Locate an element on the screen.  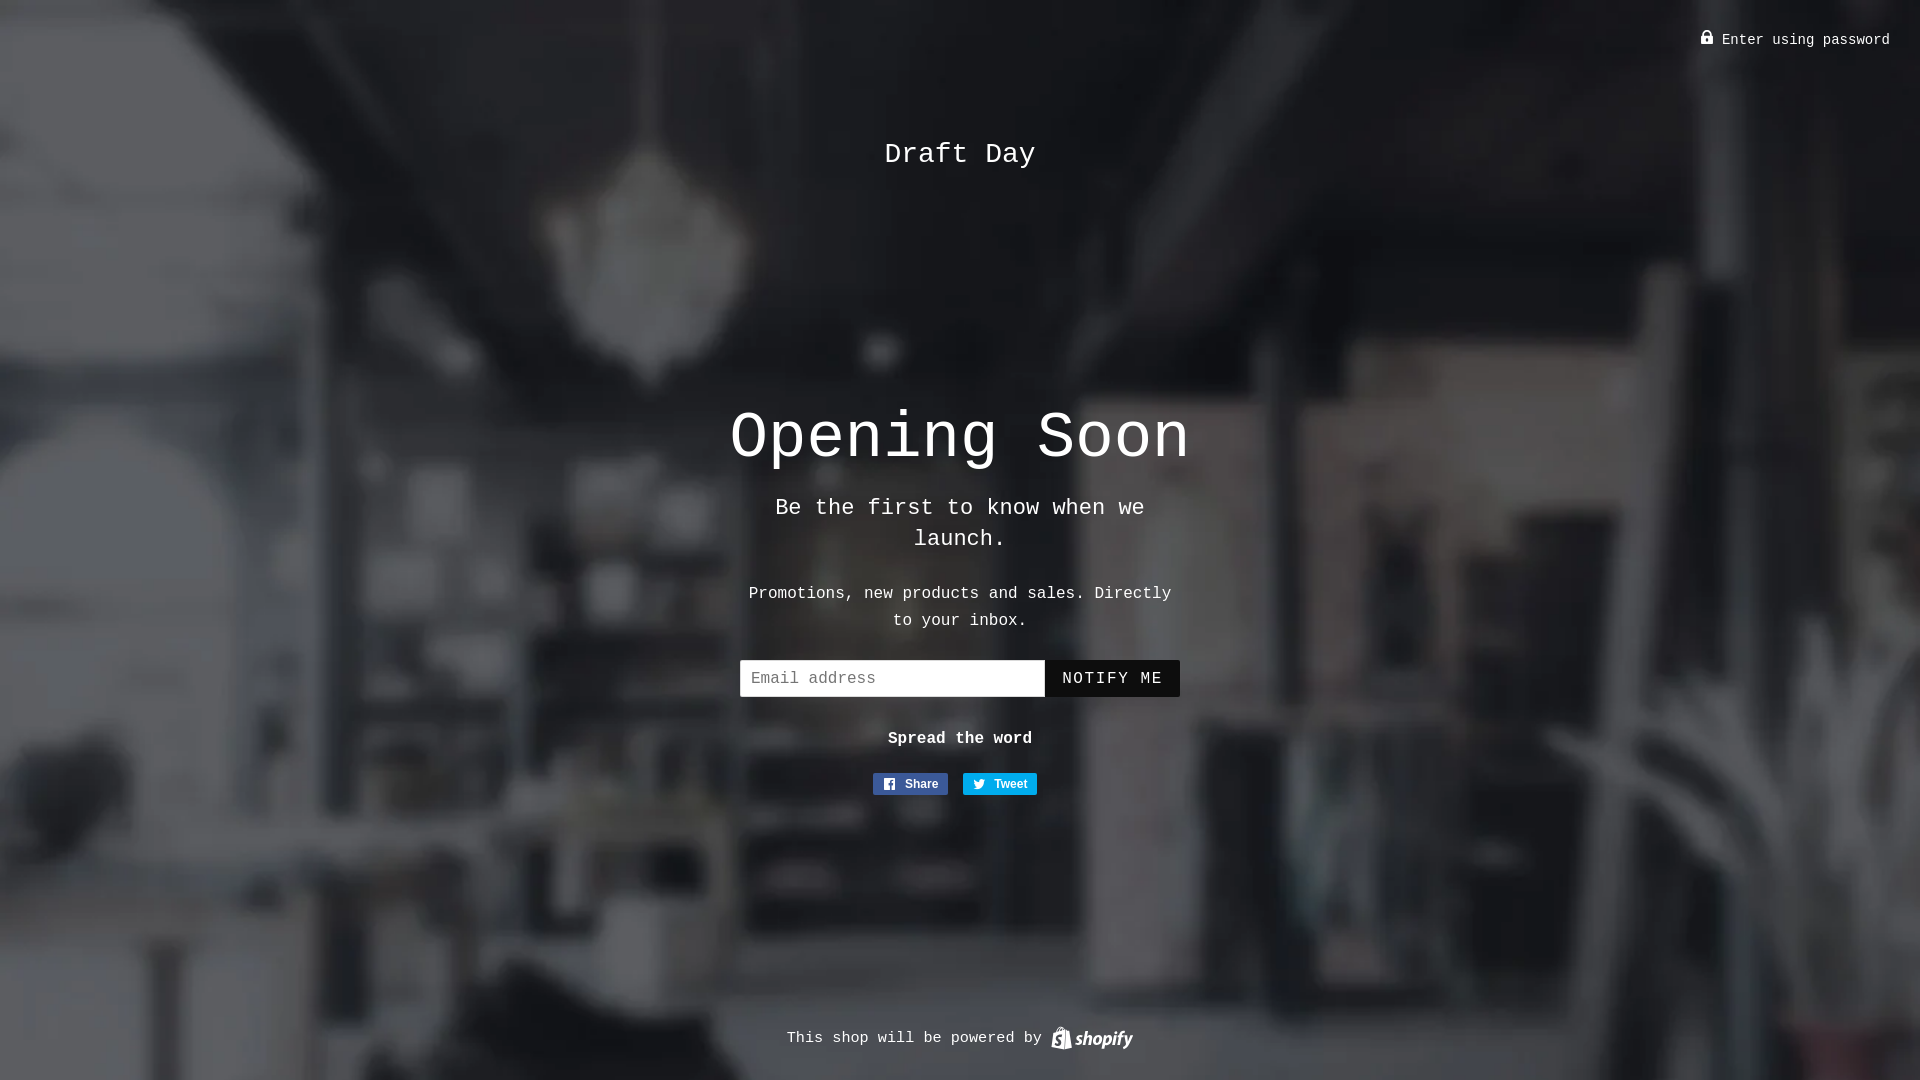
NOTIFY ME is located at coordinates (1112, 678).